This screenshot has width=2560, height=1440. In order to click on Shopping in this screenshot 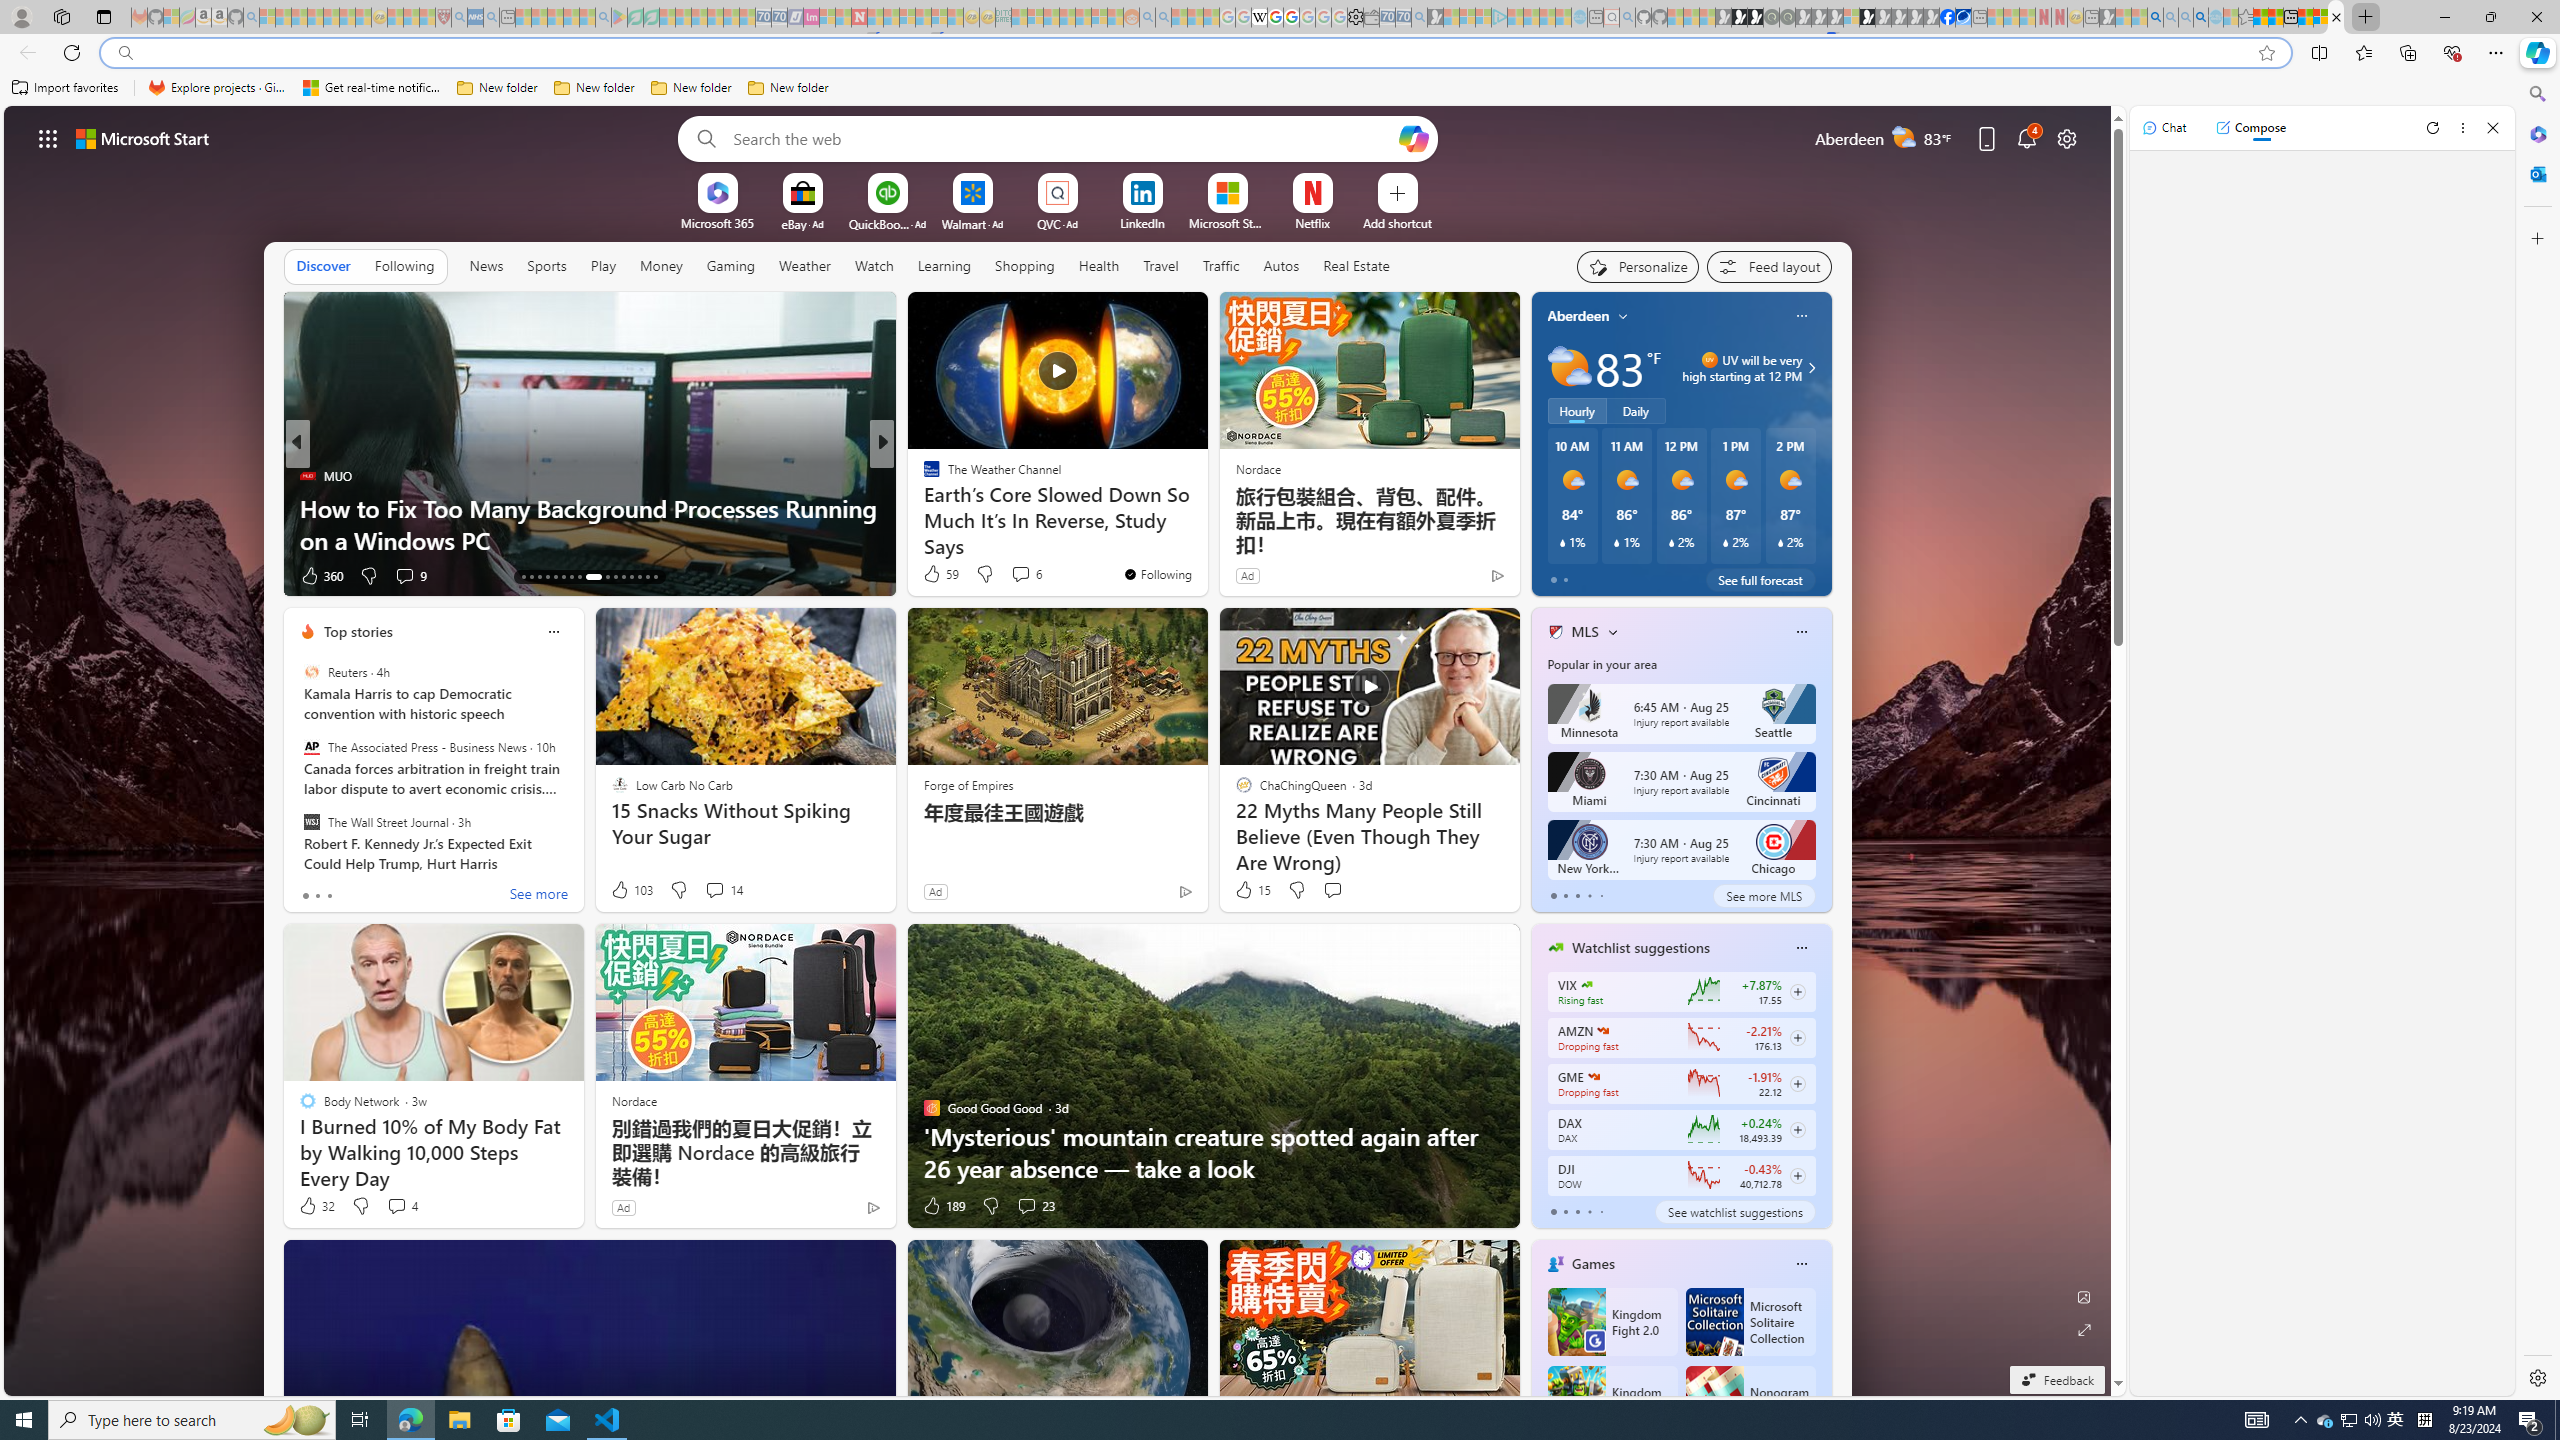, I will do `click(1025, 265)`.